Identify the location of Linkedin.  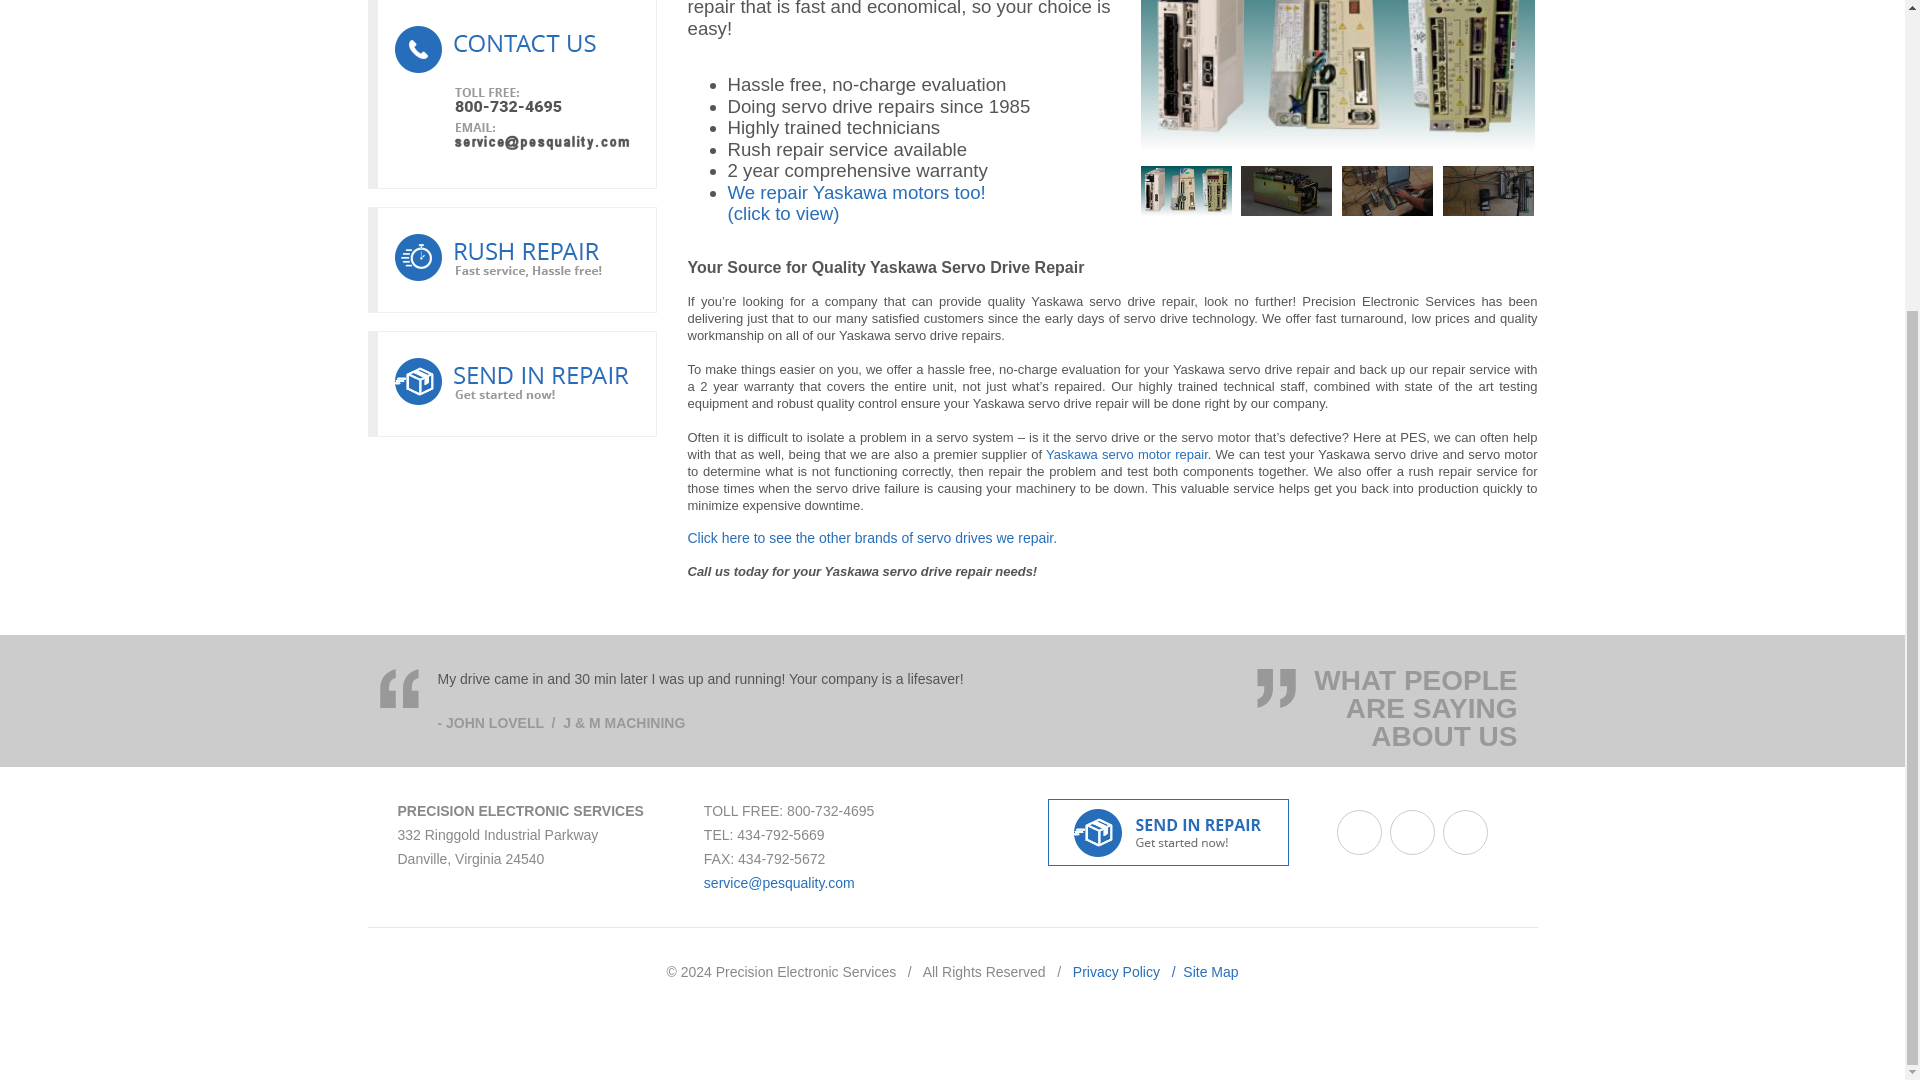
(1412, 832).